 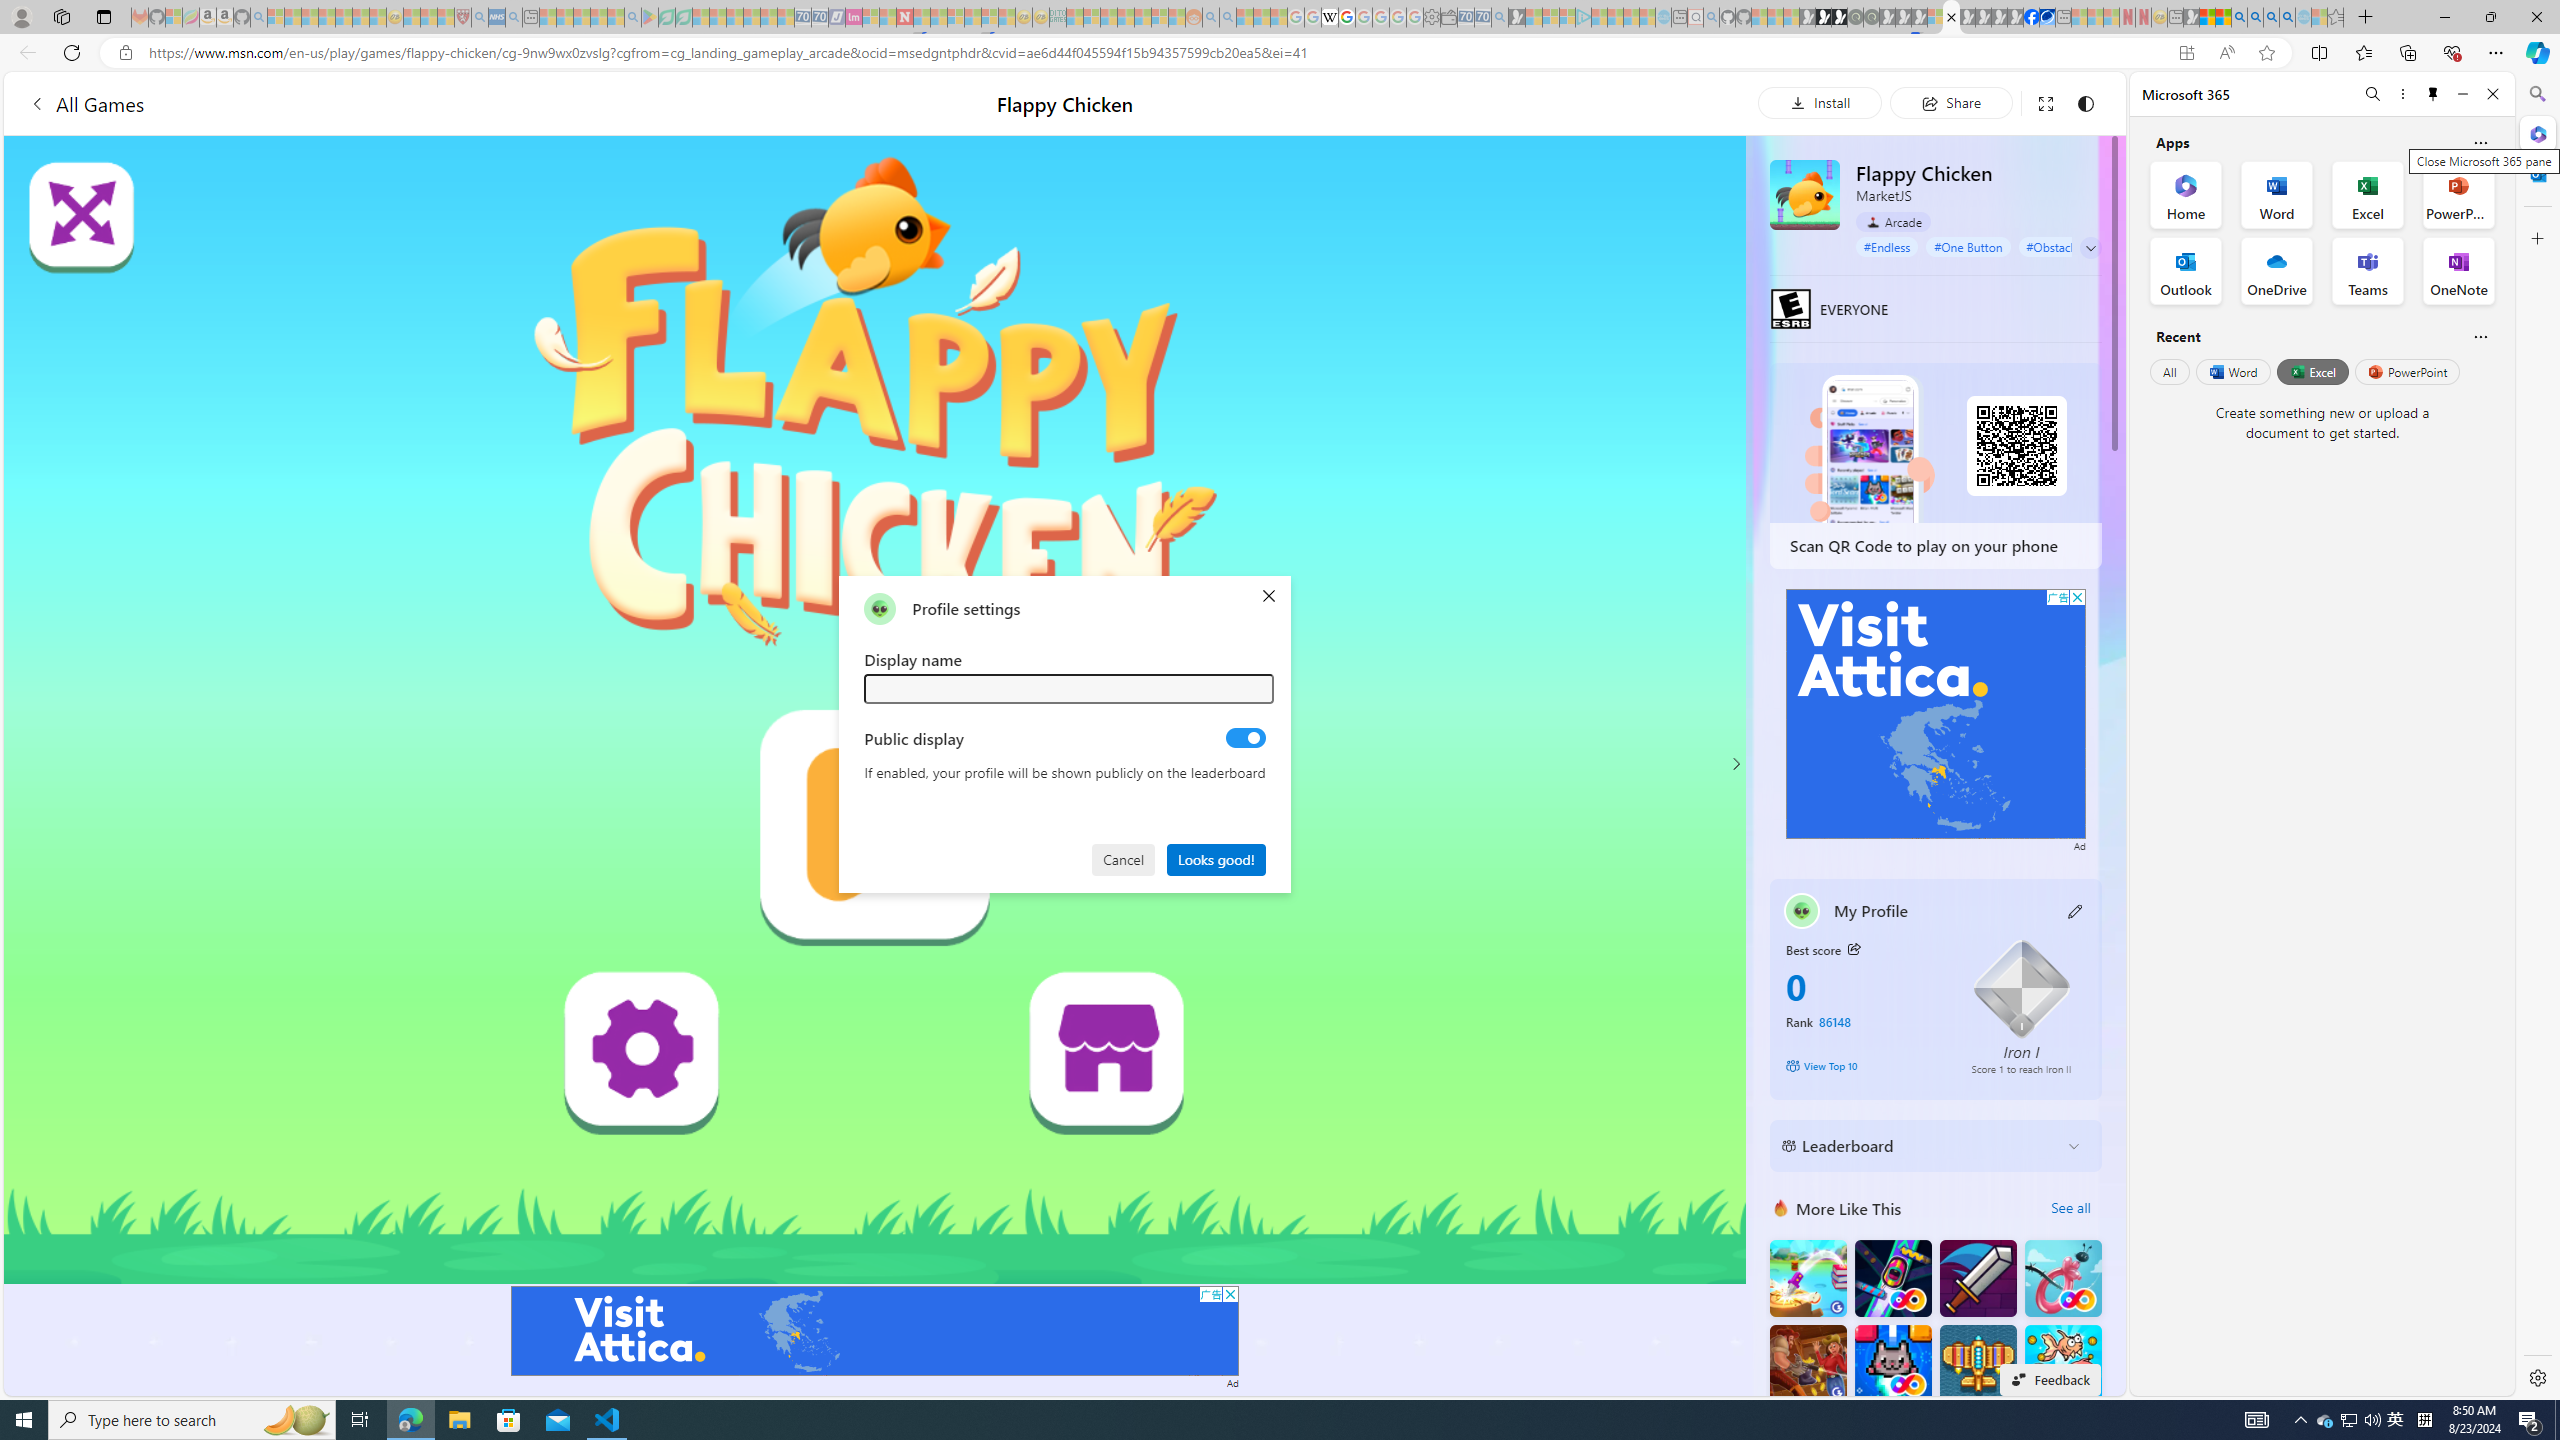 I want to click on Favorites - Sleeping, so click(x=2336, y=17).